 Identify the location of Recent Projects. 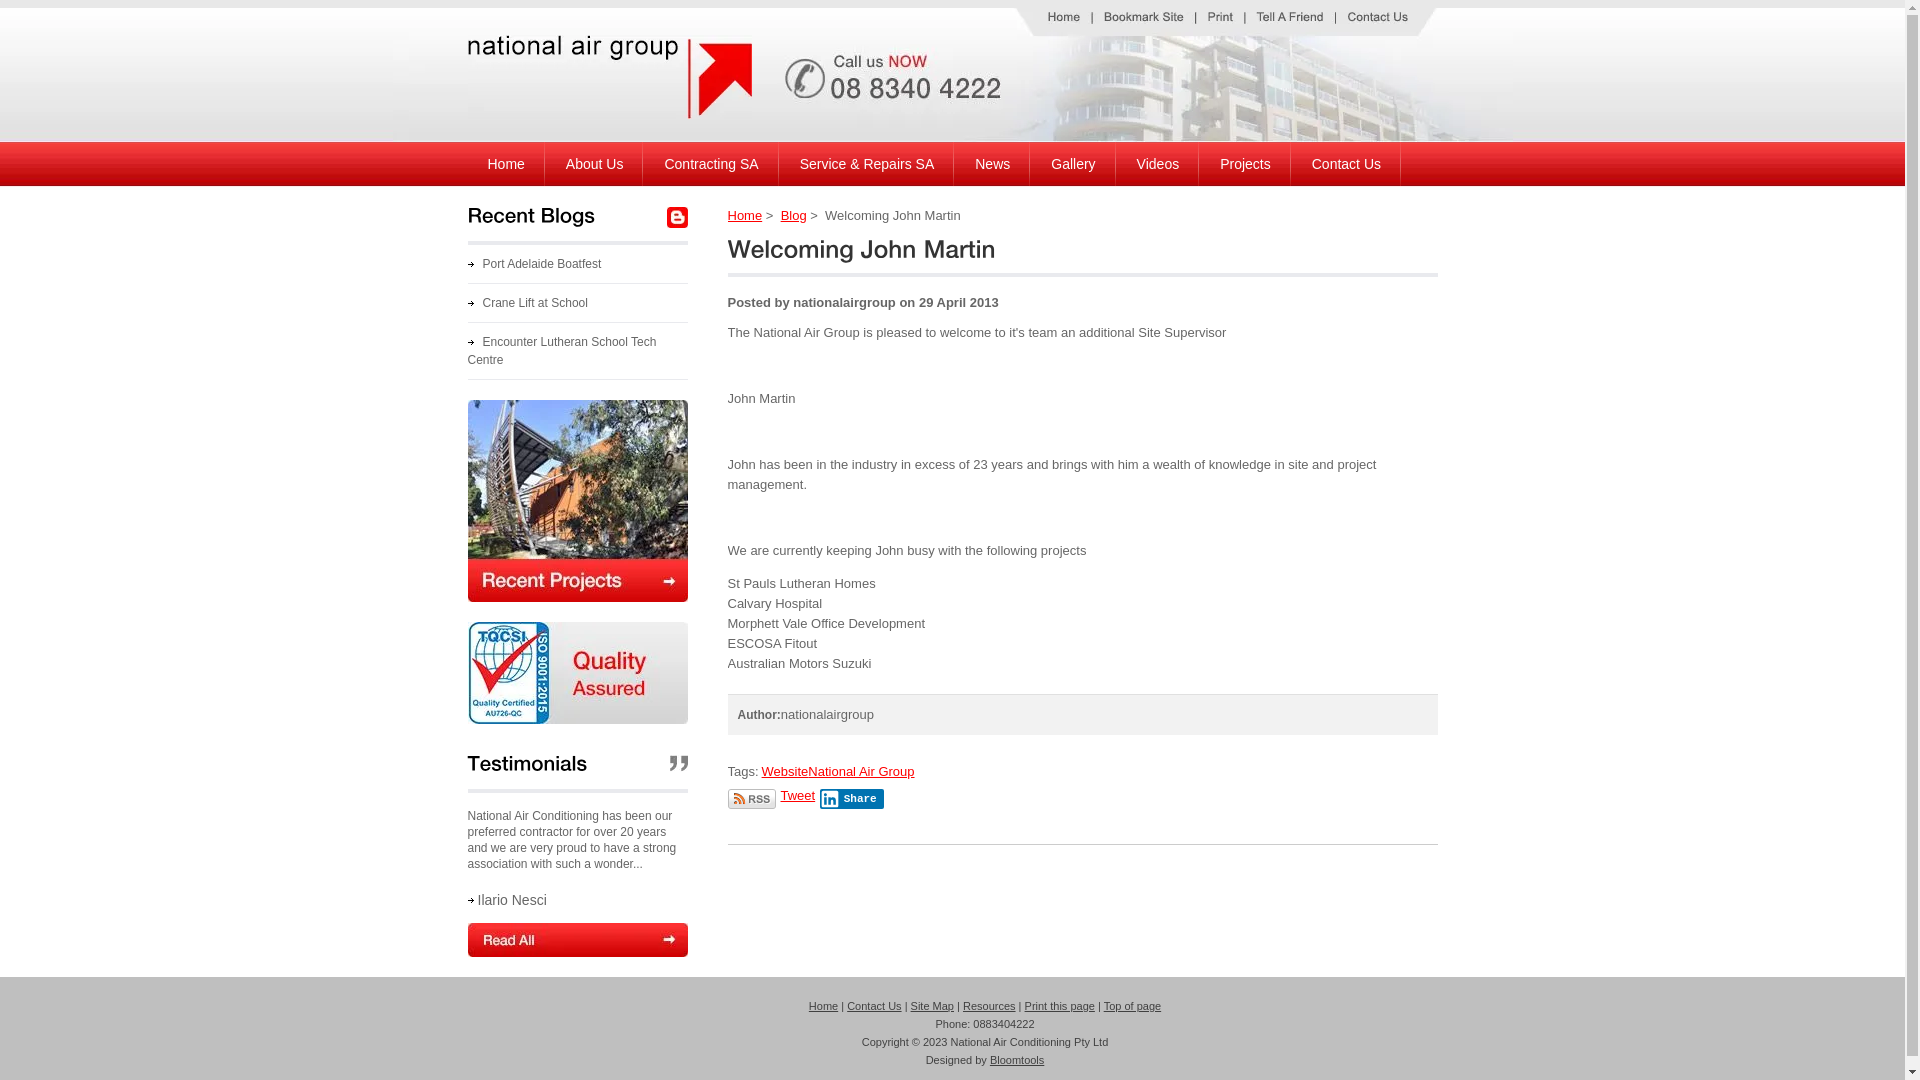
(578, 598).